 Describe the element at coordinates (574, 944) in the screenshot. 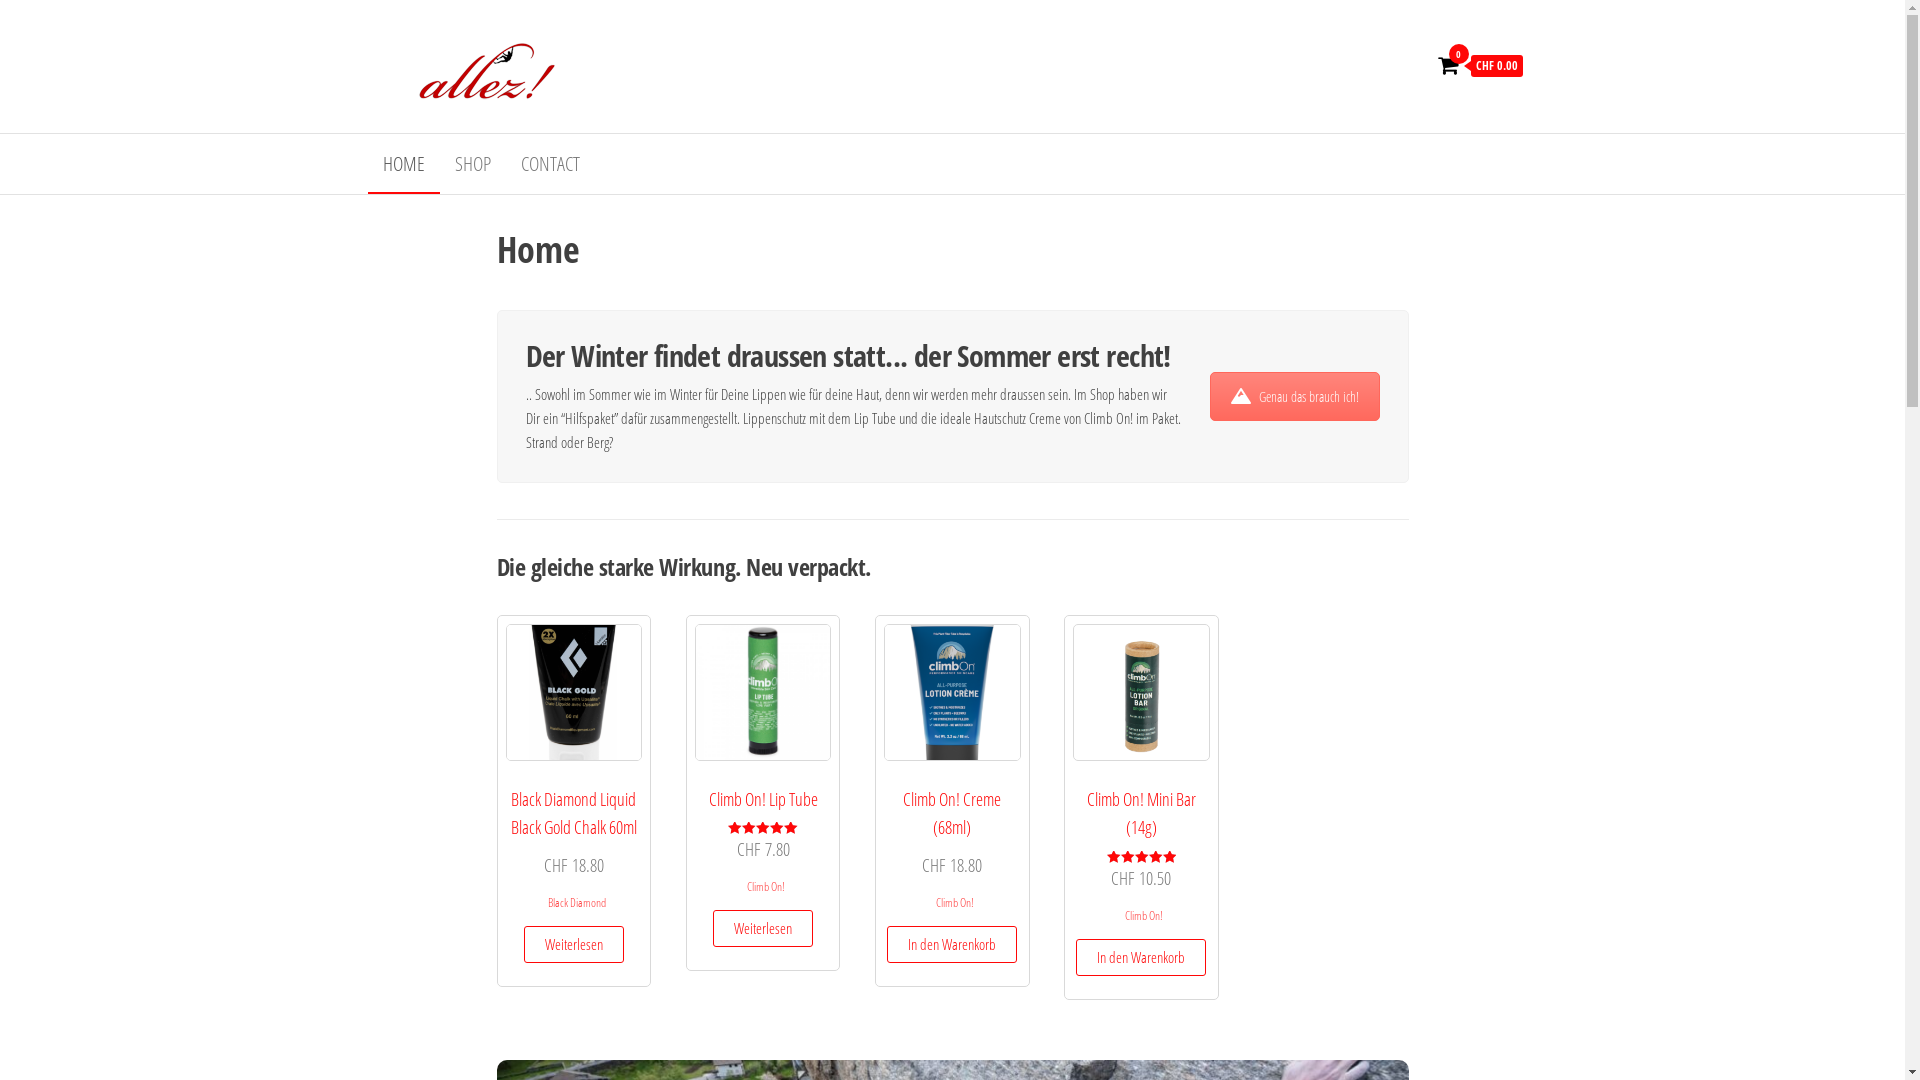

I see `Weiterlesen` at that location.